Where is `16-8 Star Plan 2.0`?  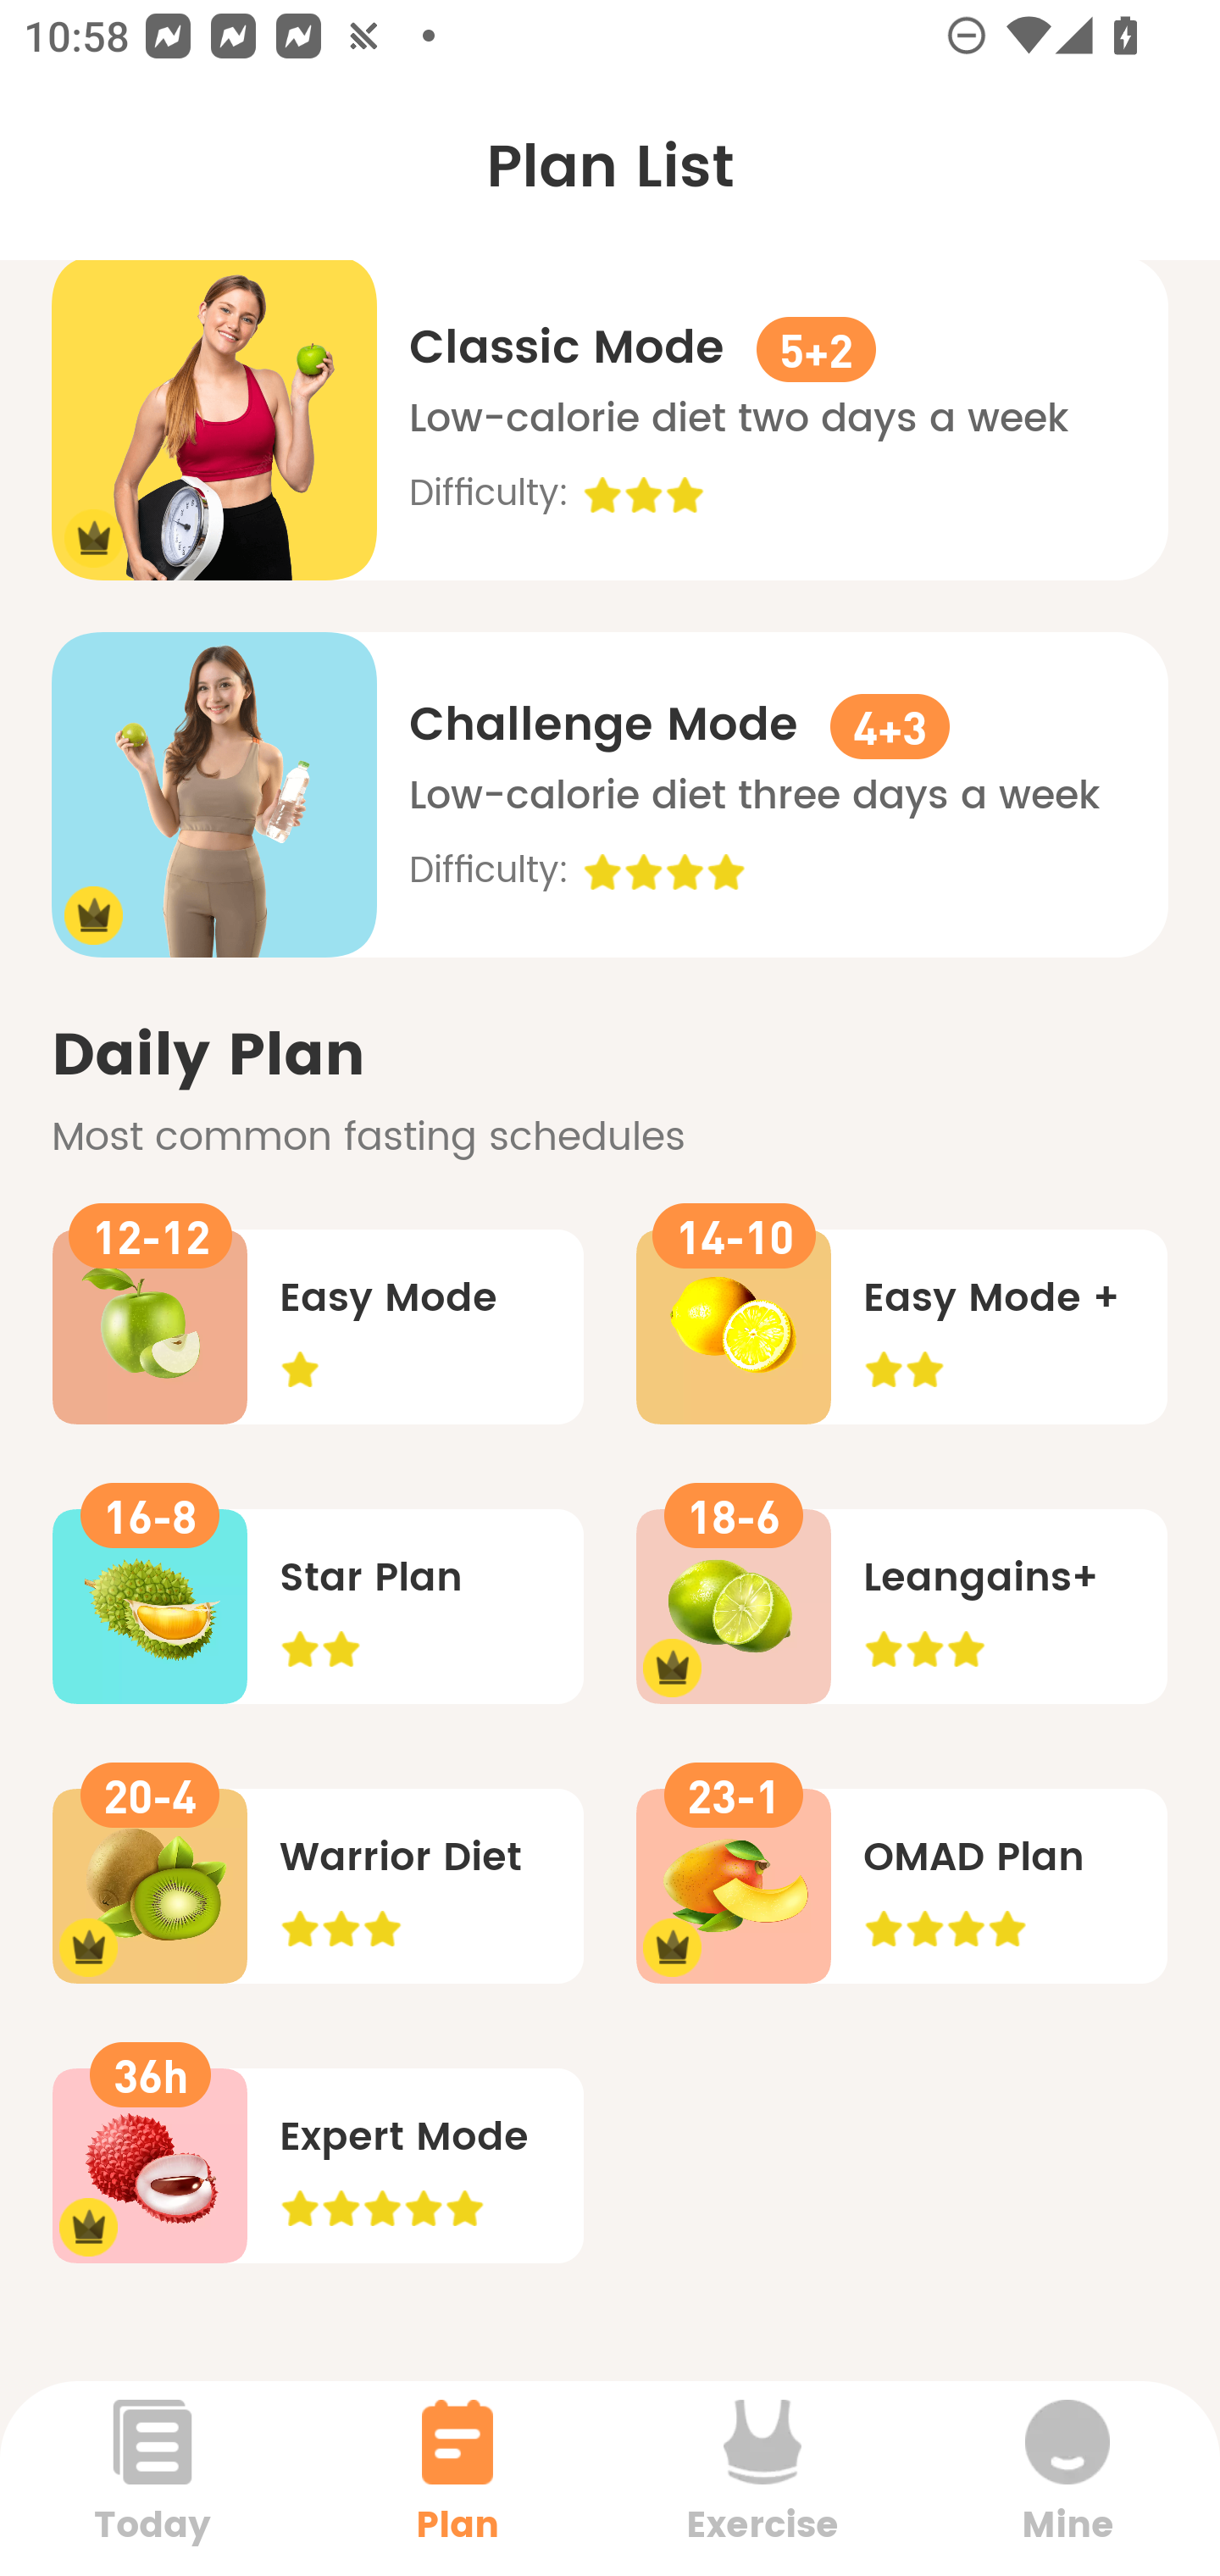
16-8 Star Plan 2.0 is located at coordinates (317, 1607).